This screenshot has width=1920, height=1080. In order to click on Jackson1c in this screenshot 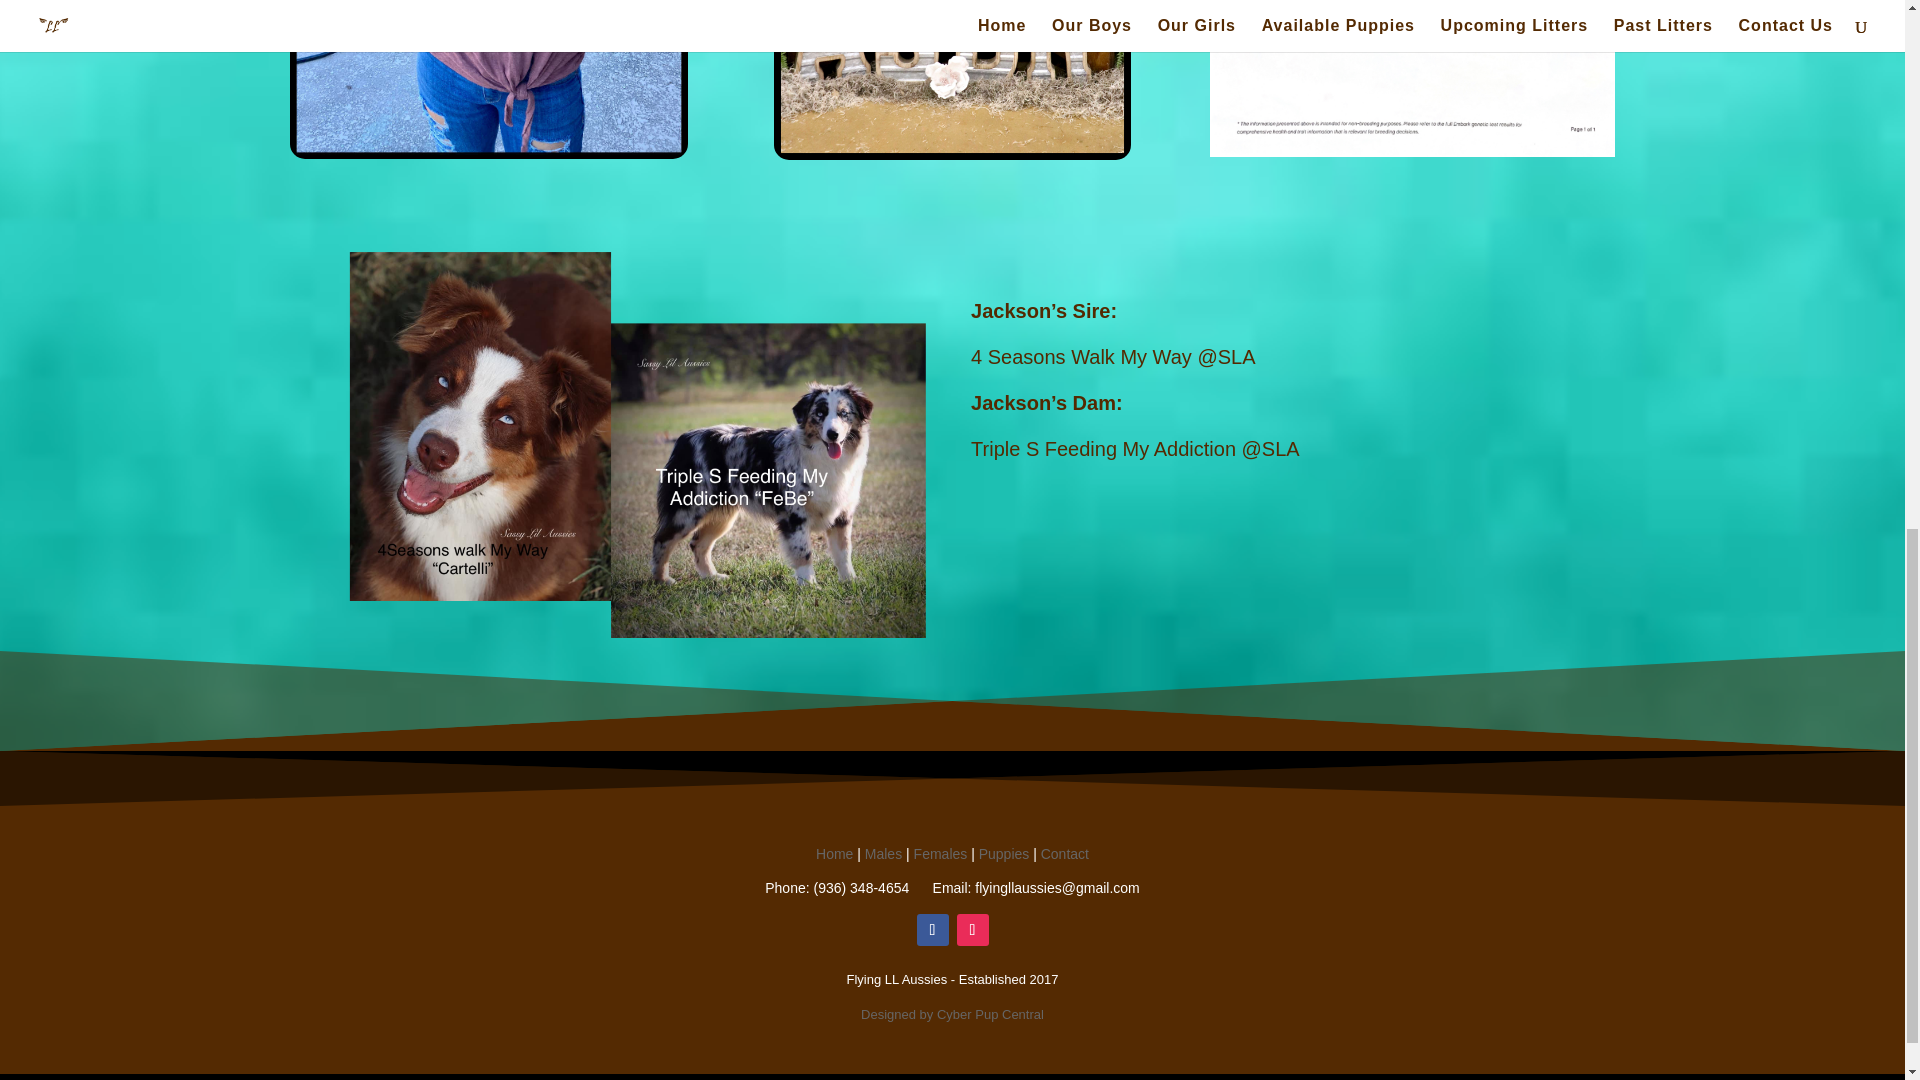, I will do `click(952, 80)`.